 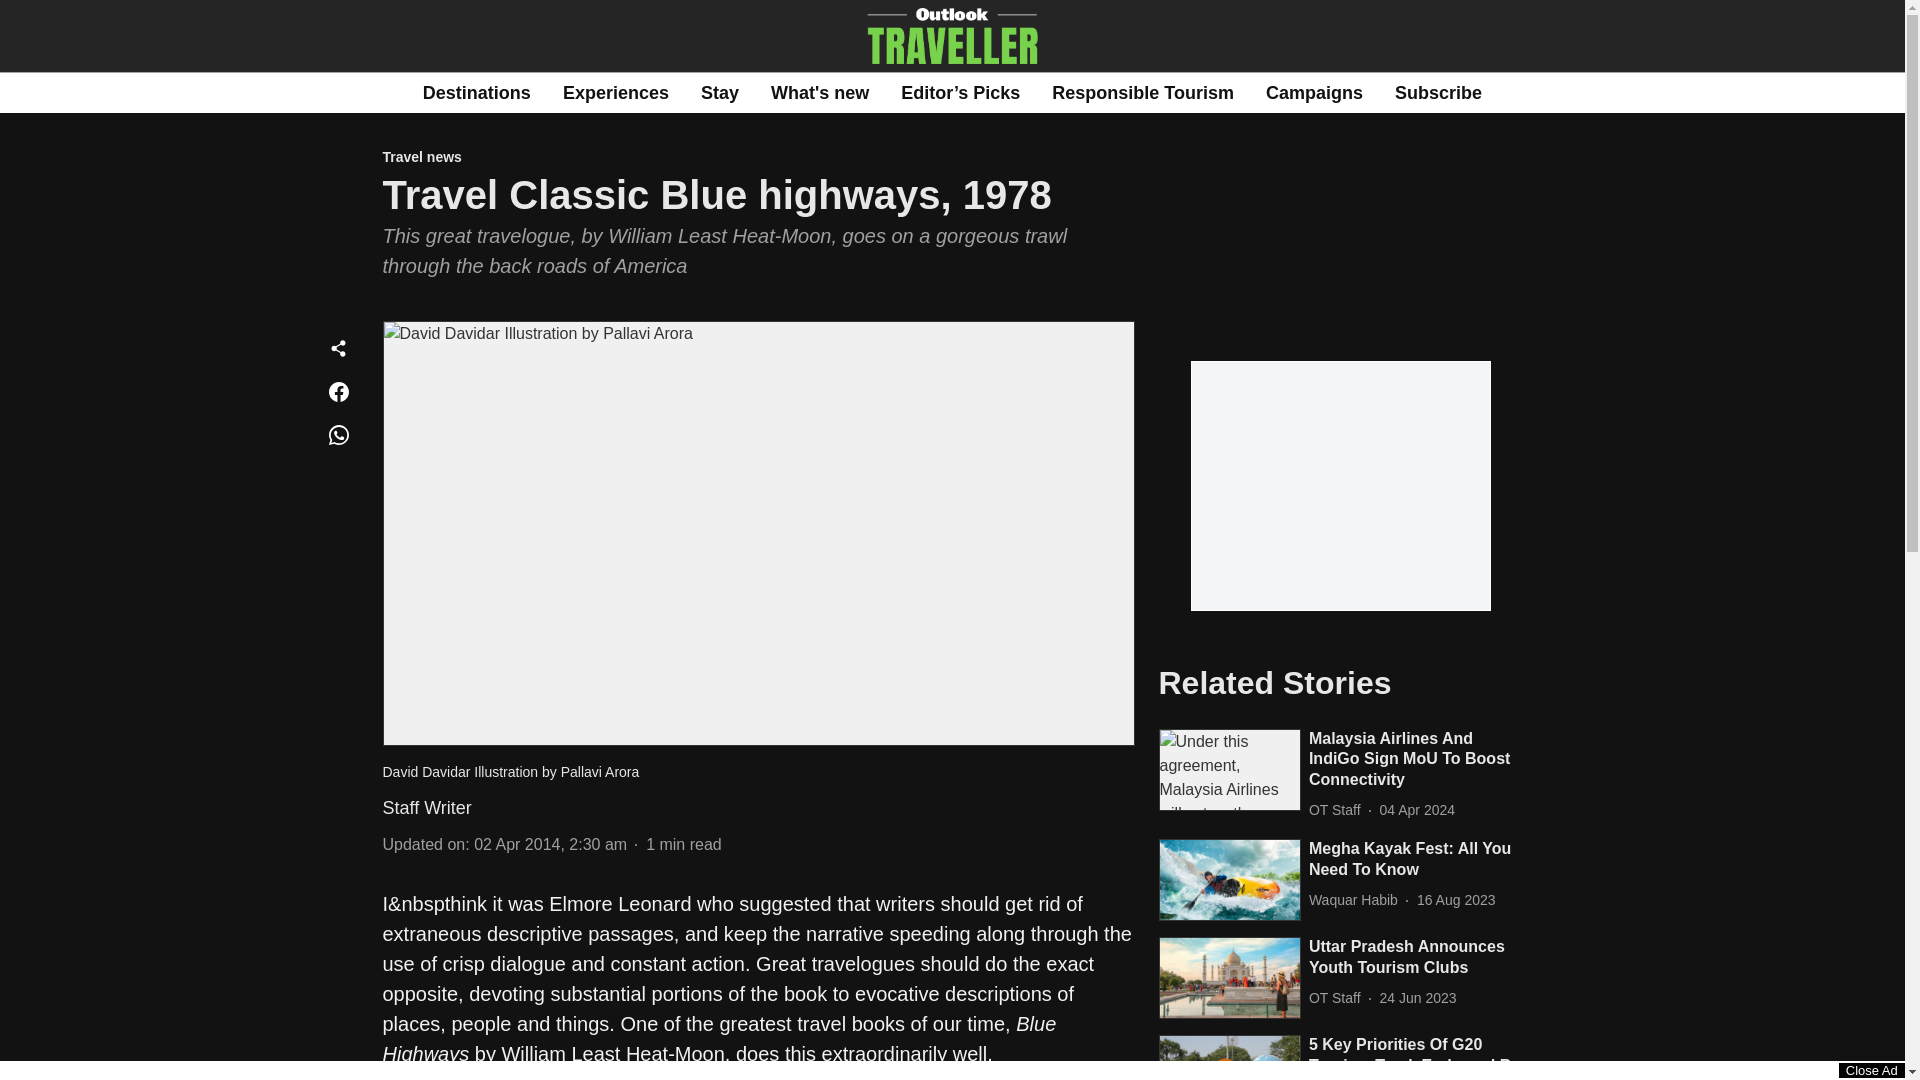 What do you see at coordinates (720, 92) in the screenshot?
I see `Stay` at bounding box center [720, 92].